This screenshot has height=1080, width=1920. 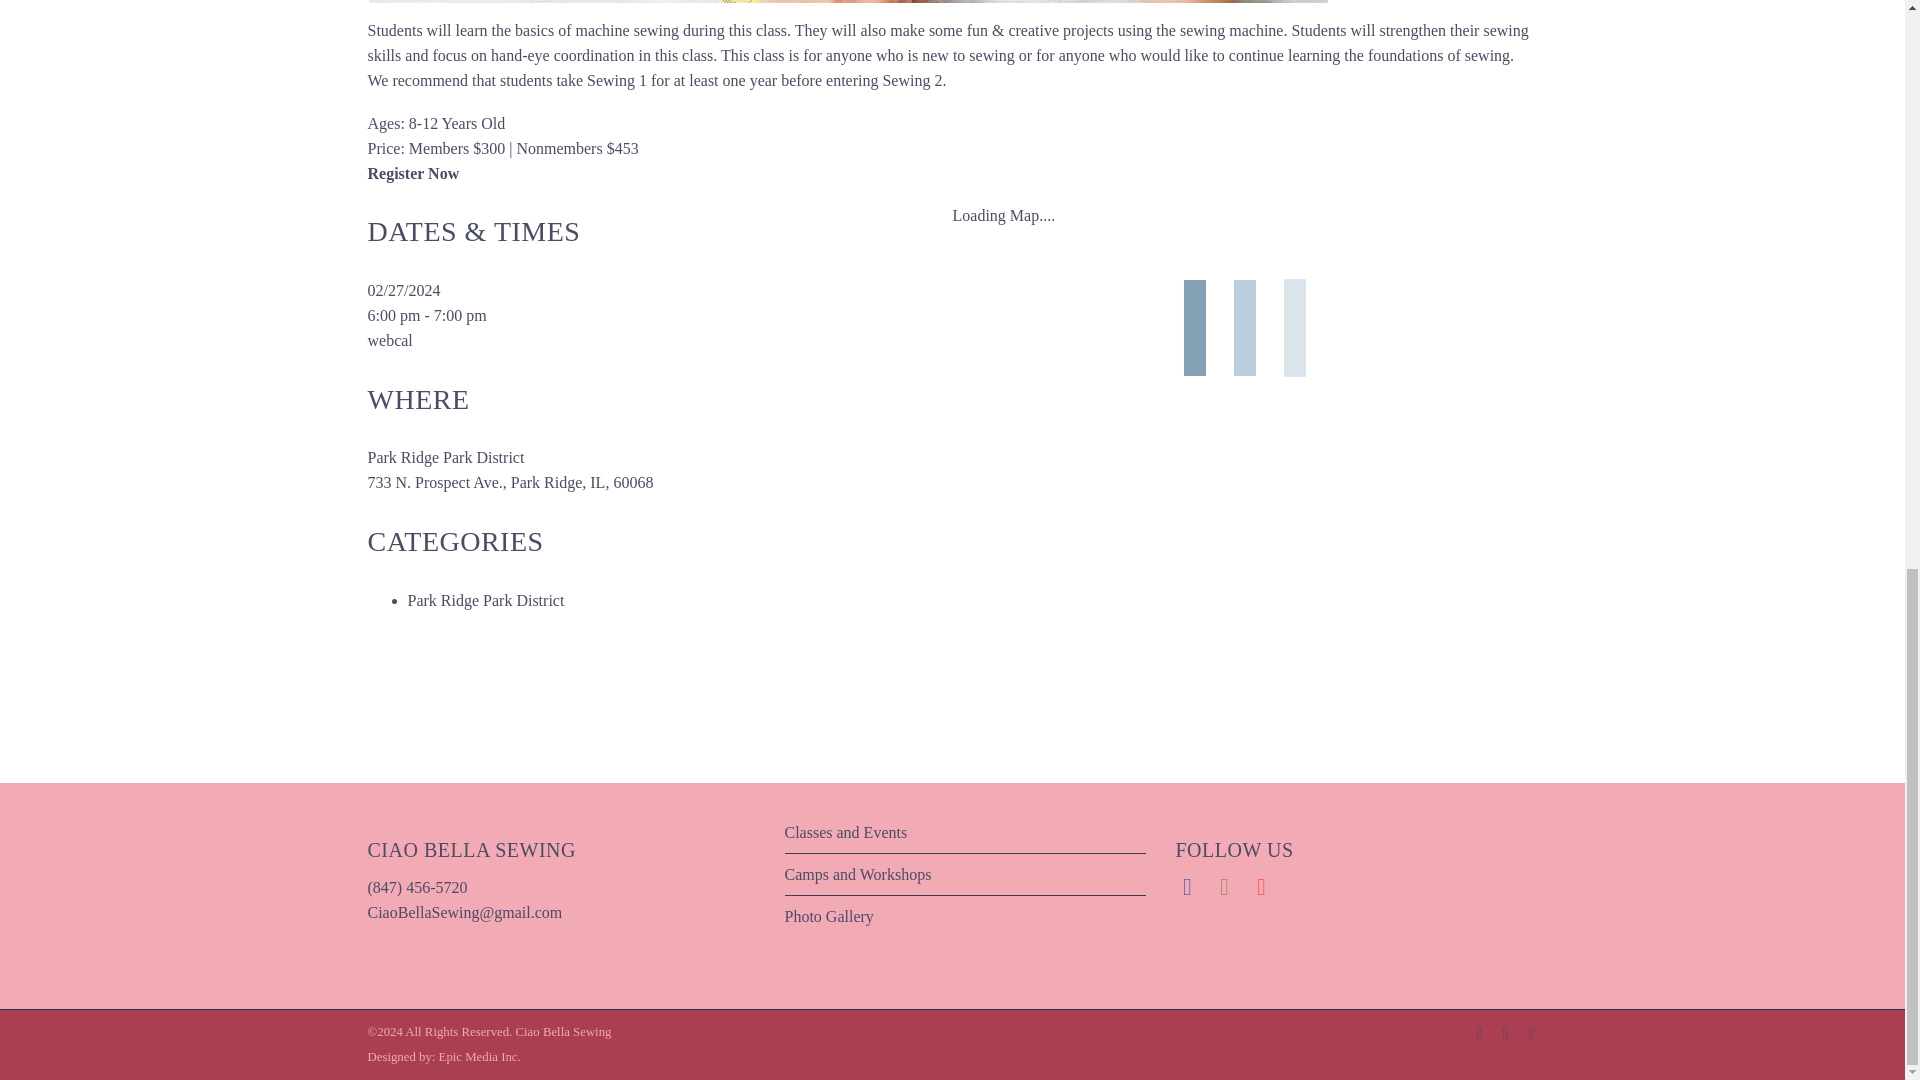 What do you see at coordinates (1506, 1034) in the screenshot?
I see `Instagram` at bounding box center [1506, 1034].